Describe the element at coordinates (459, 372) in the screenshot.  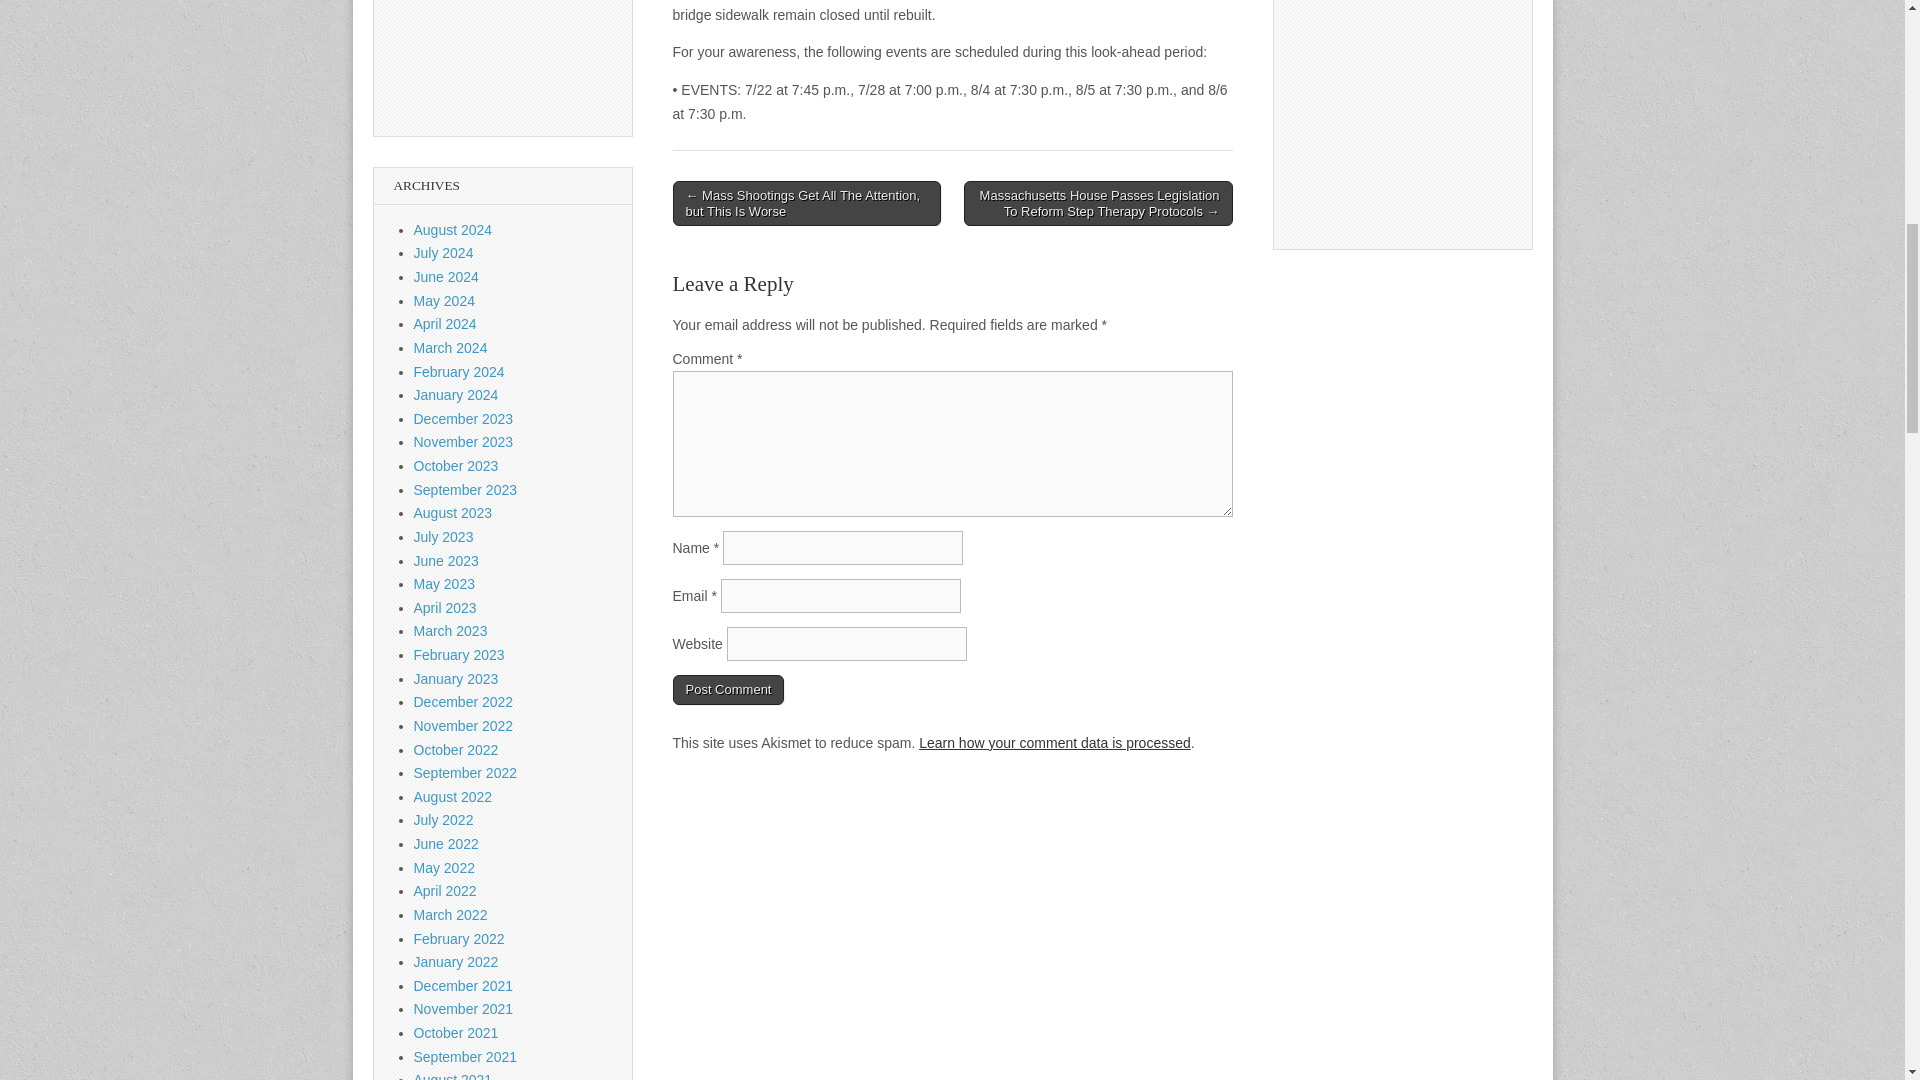
I see `February 2024` at that location.